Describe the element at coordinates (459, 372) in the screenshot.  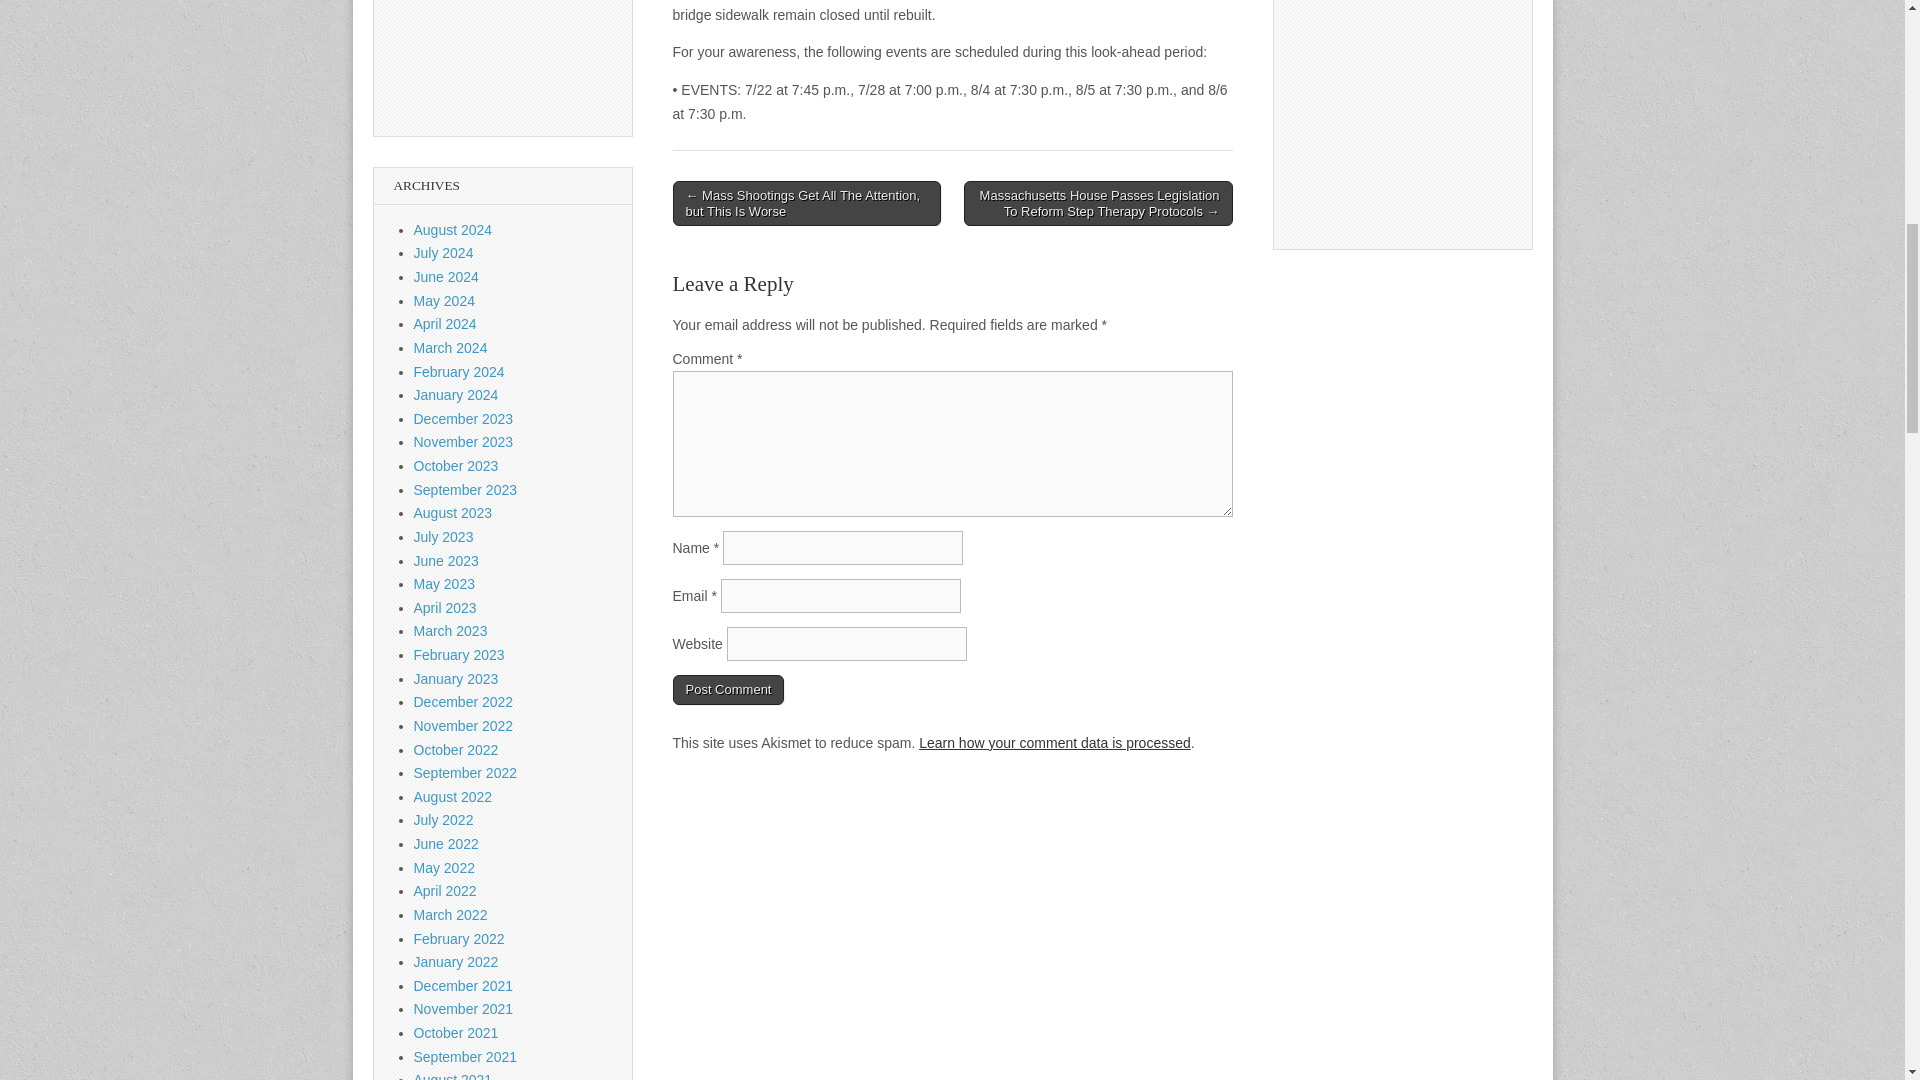
I see `February 2024` at that location.